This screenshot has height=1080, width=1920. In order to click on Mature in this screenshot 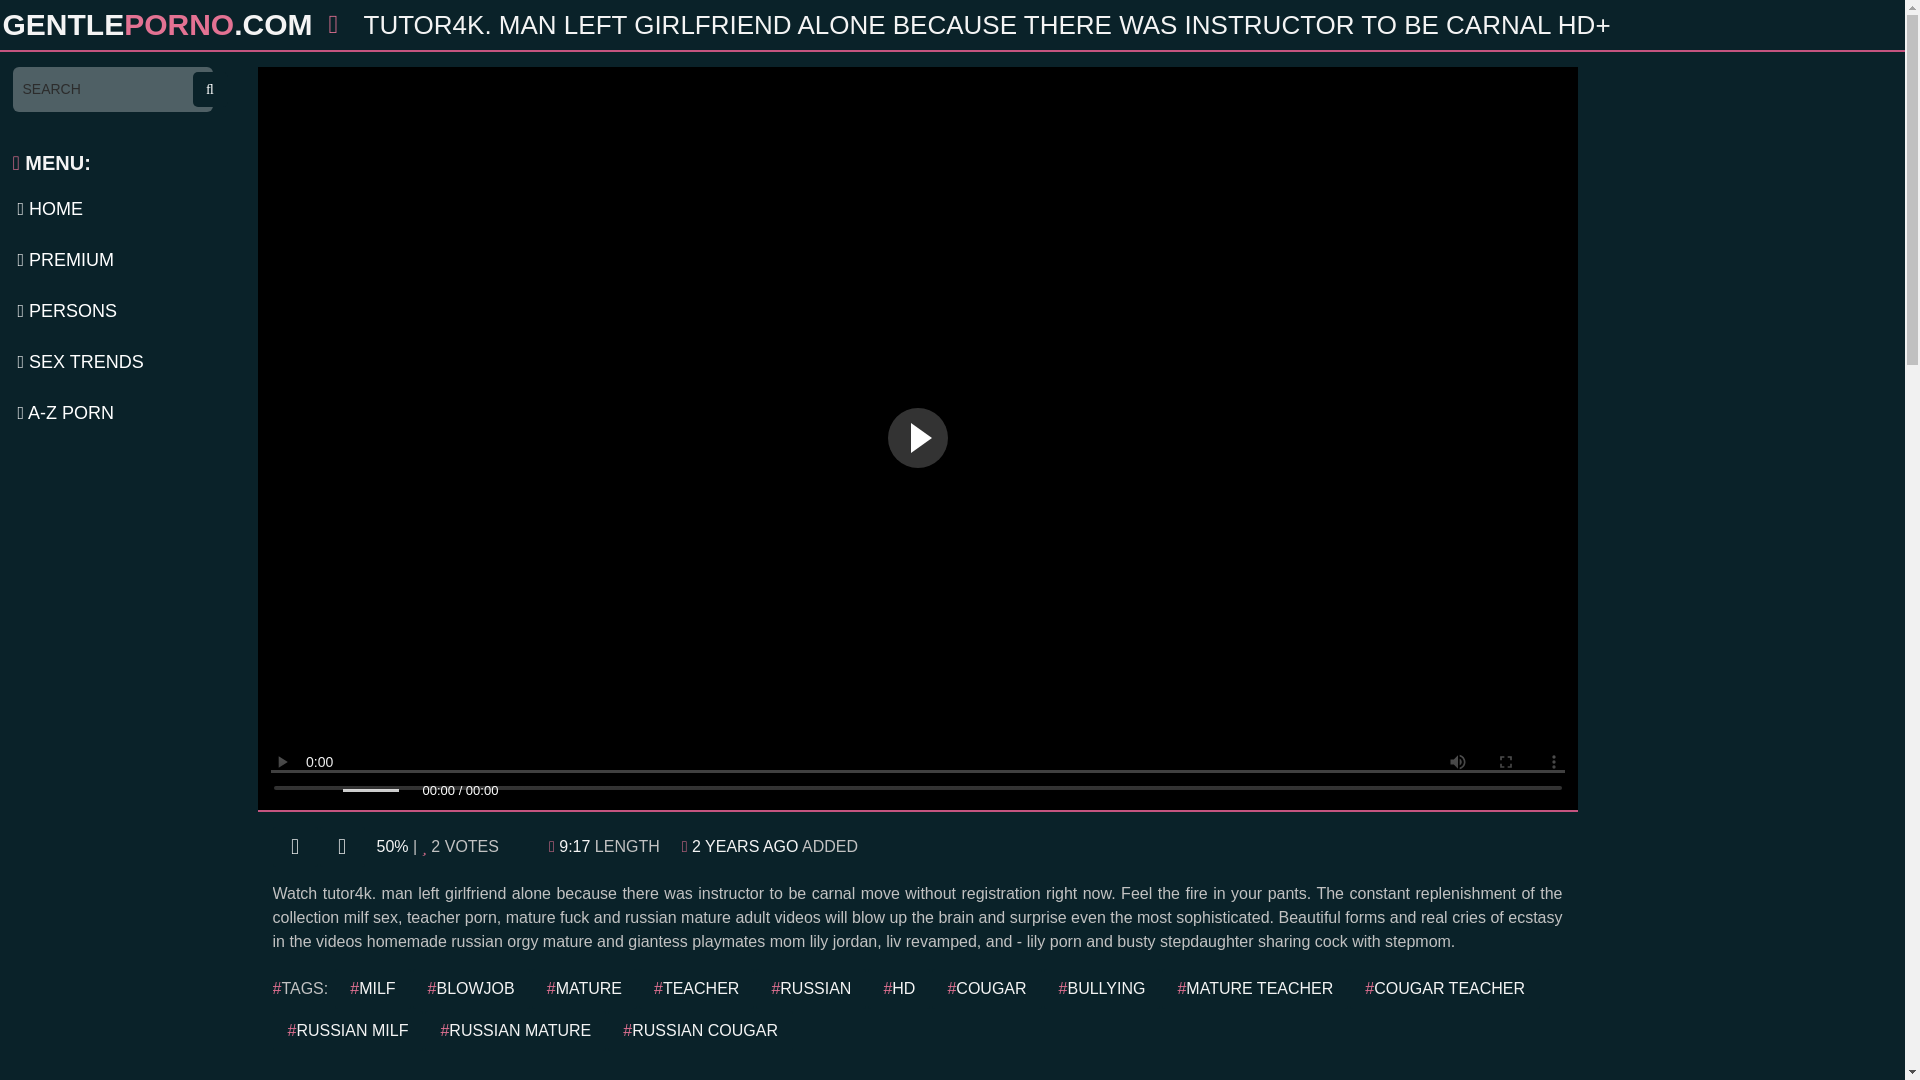, I will do `click(584, 987)`.